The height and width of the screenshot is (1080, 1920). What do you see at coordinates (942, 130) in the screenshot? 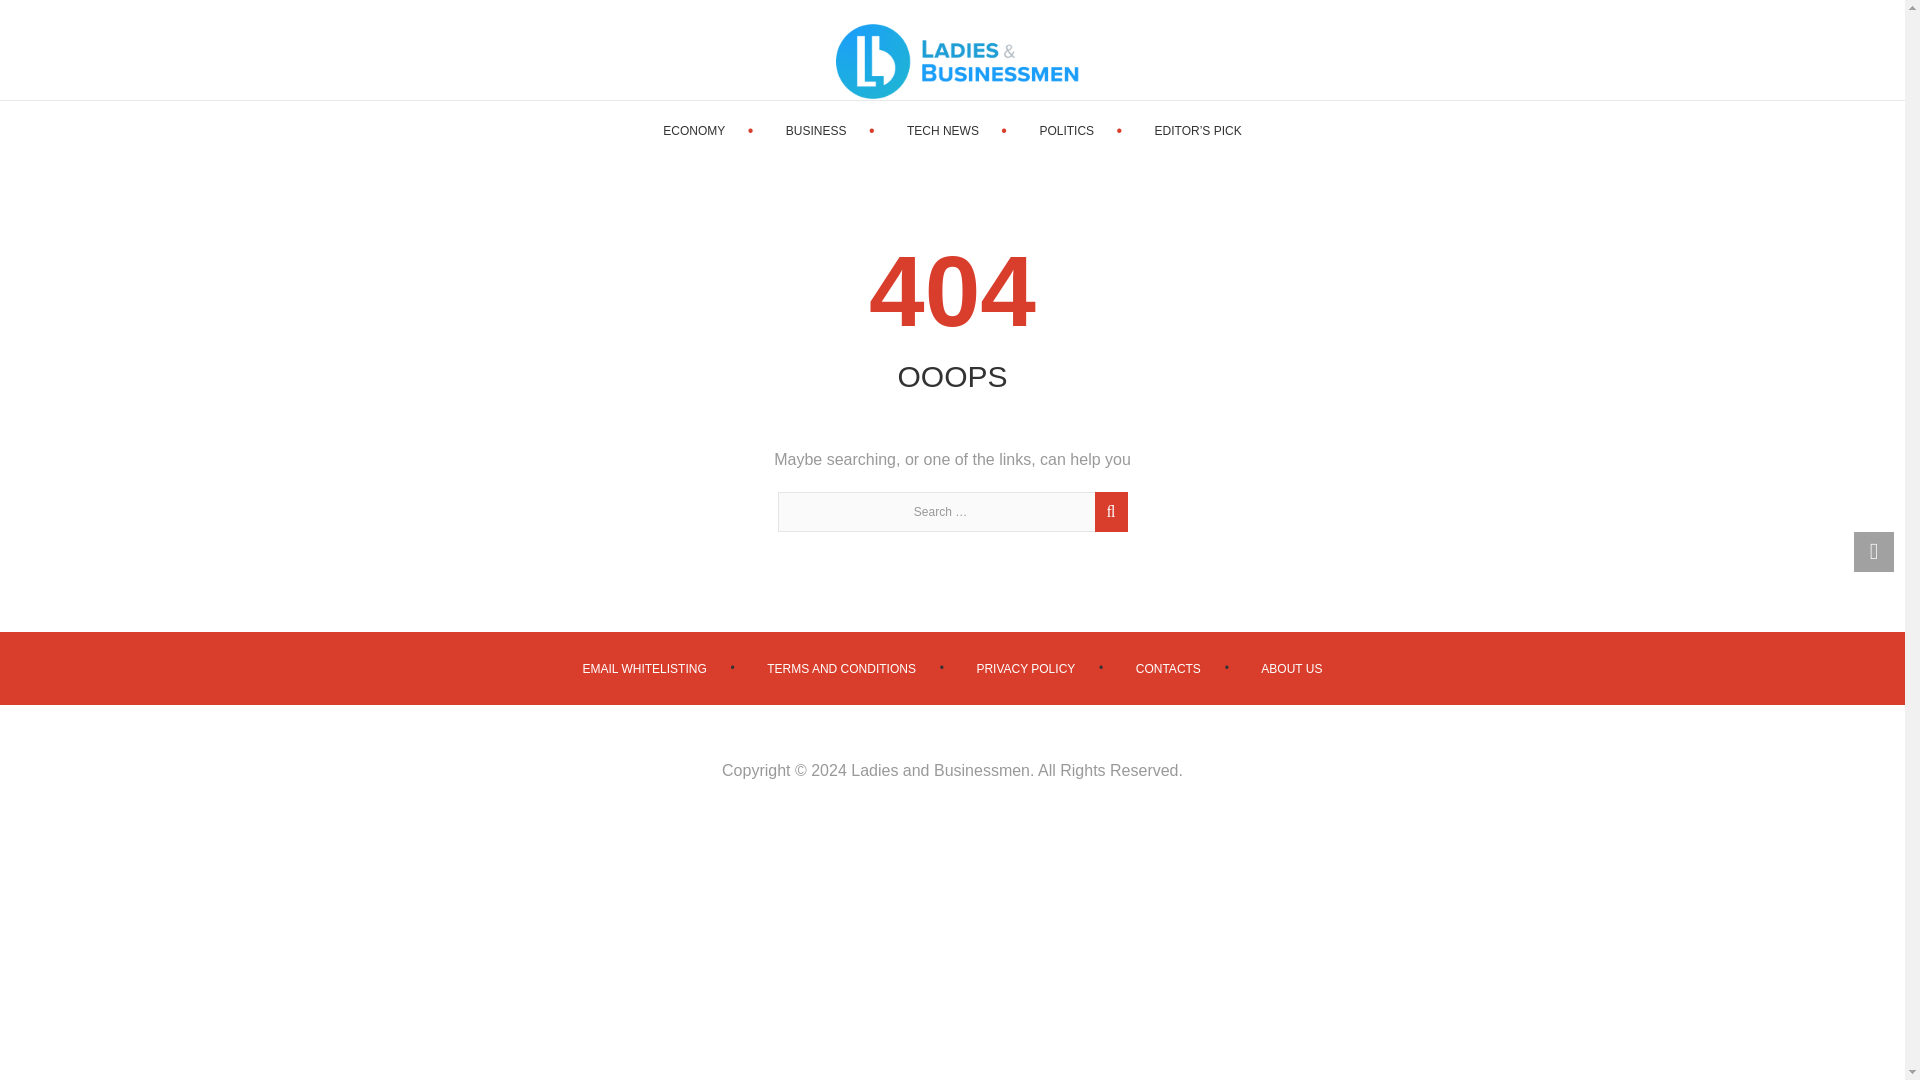
I see `Tech News` at bounding box center [942, 130].